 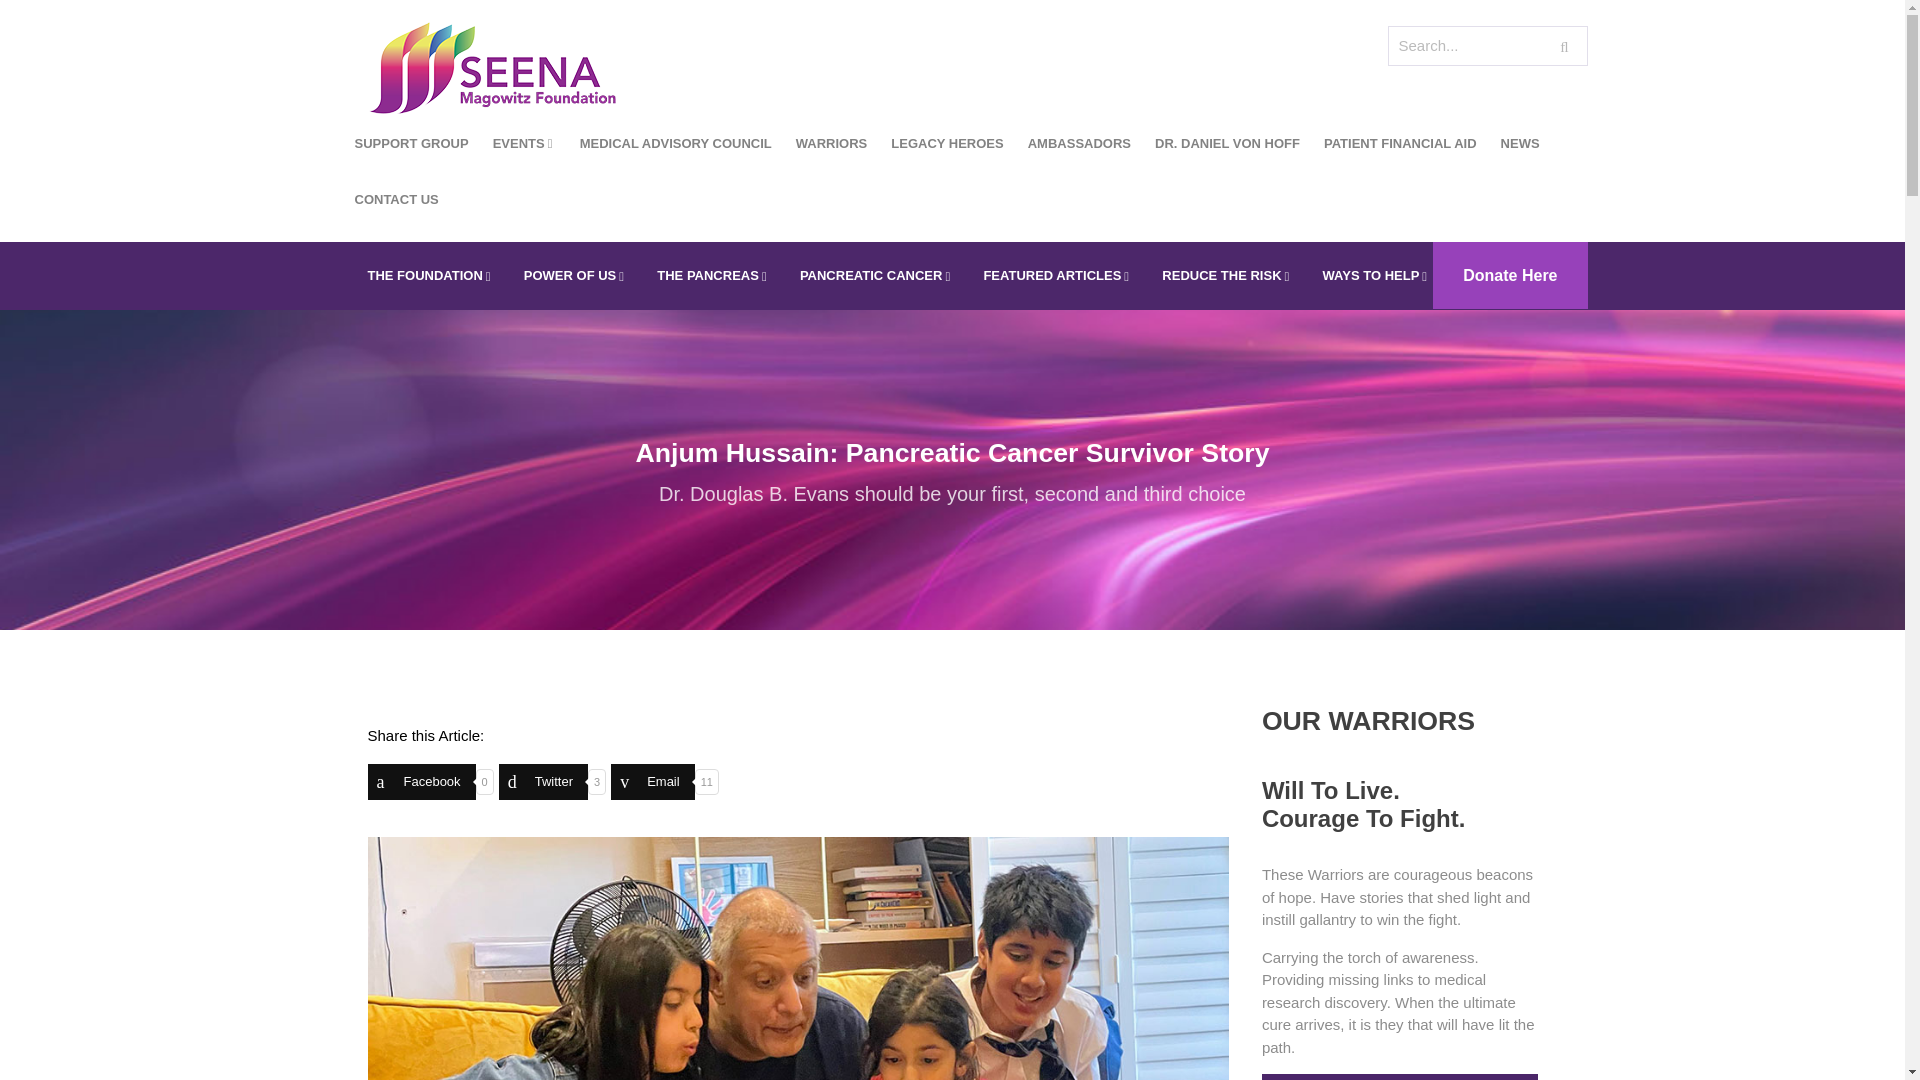 What do you see at coordinates (652, 782) in the screenshot?
I see `Share on Email` at bounding box center [652, 782].